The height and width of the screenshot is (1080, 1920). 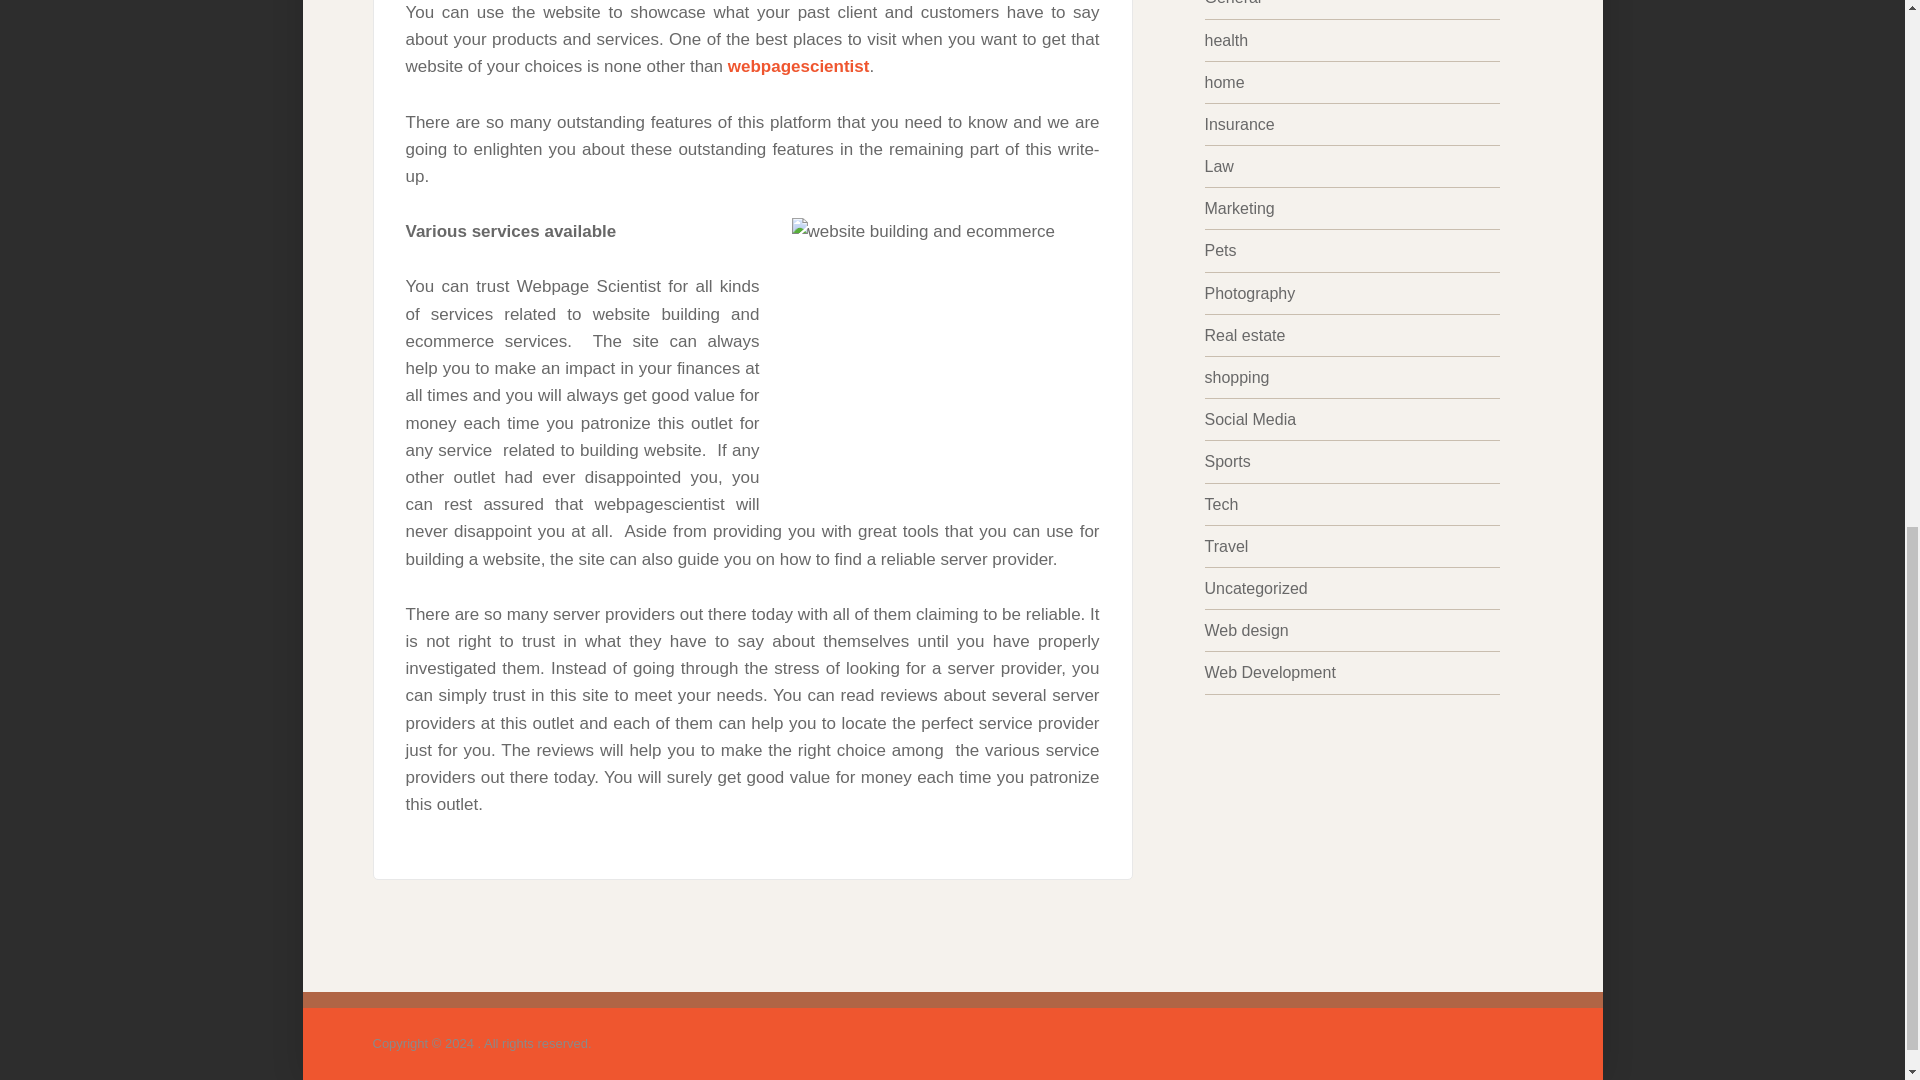 I want to click on shopping, so click(x=1236, y=377).